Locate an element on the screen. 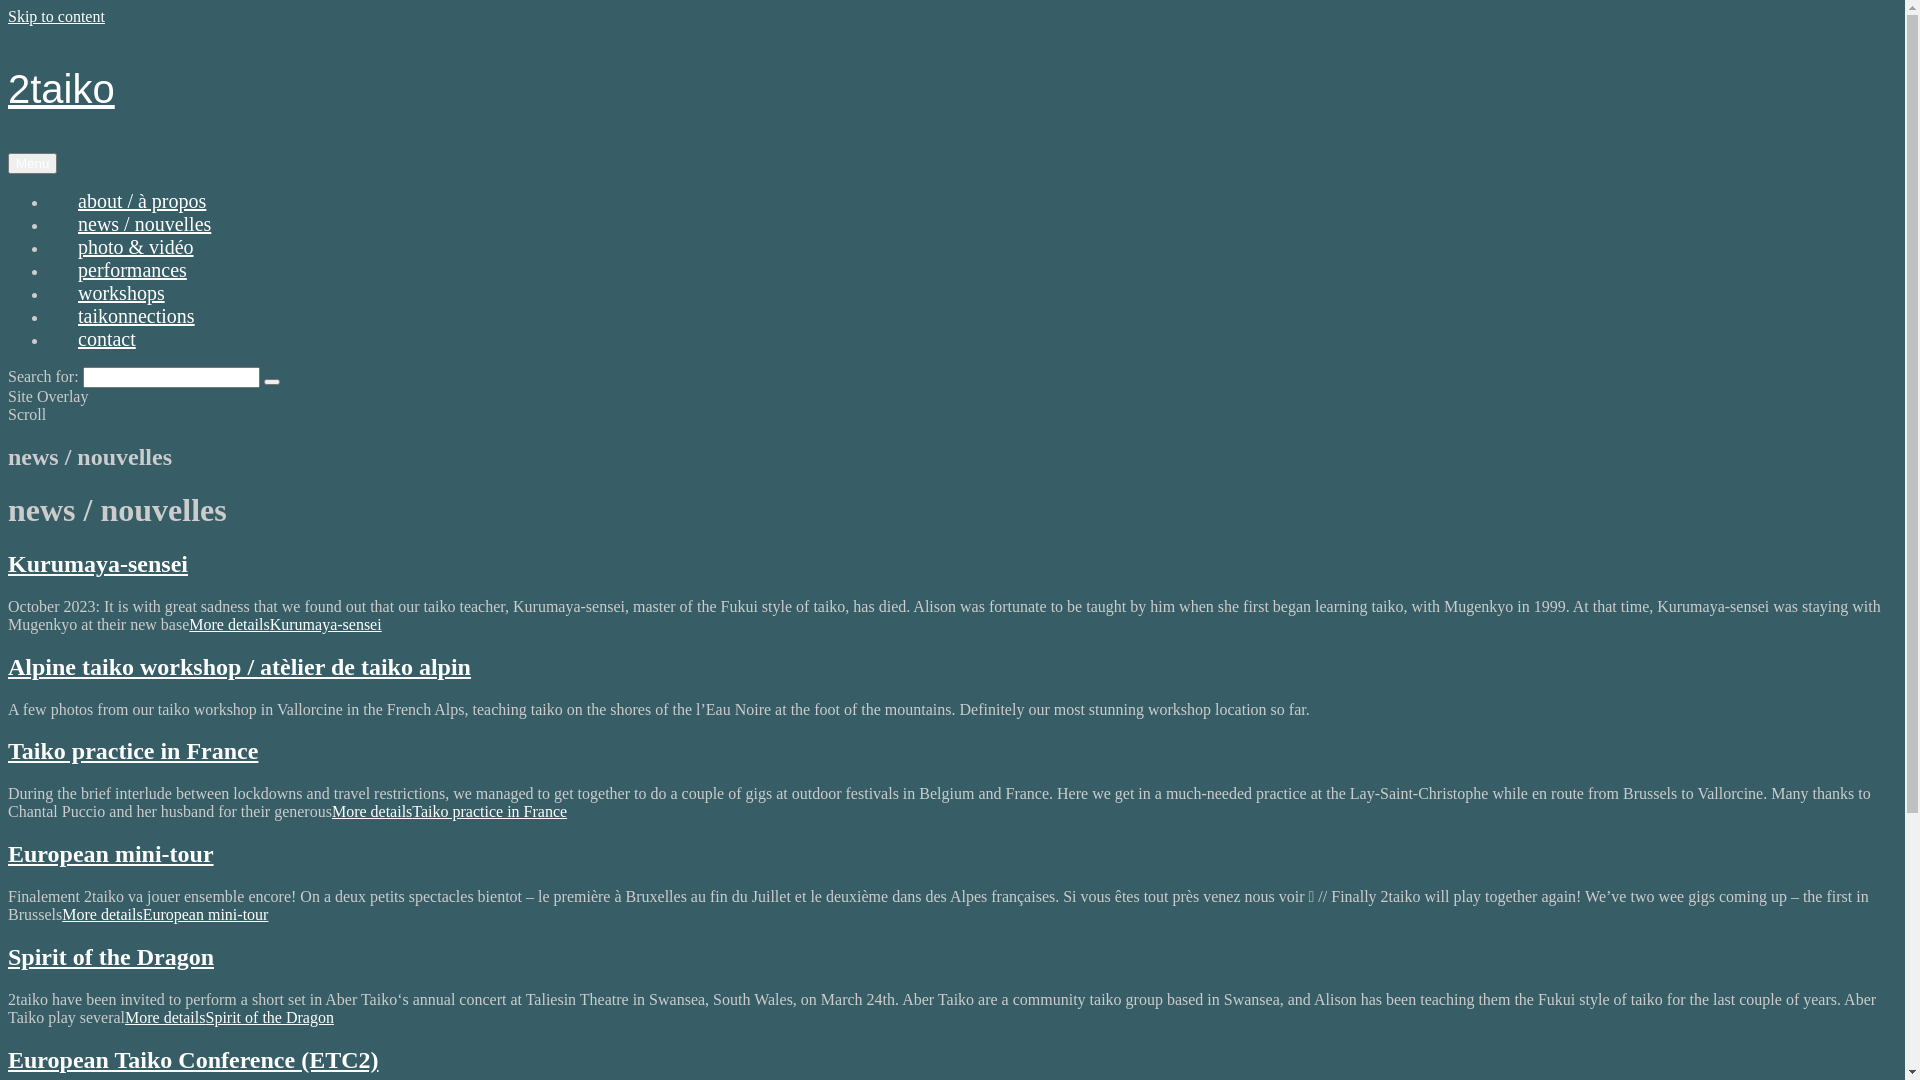 This screenshot has height=1080, width=1920. Search for: is located at coordinates (172, 378).